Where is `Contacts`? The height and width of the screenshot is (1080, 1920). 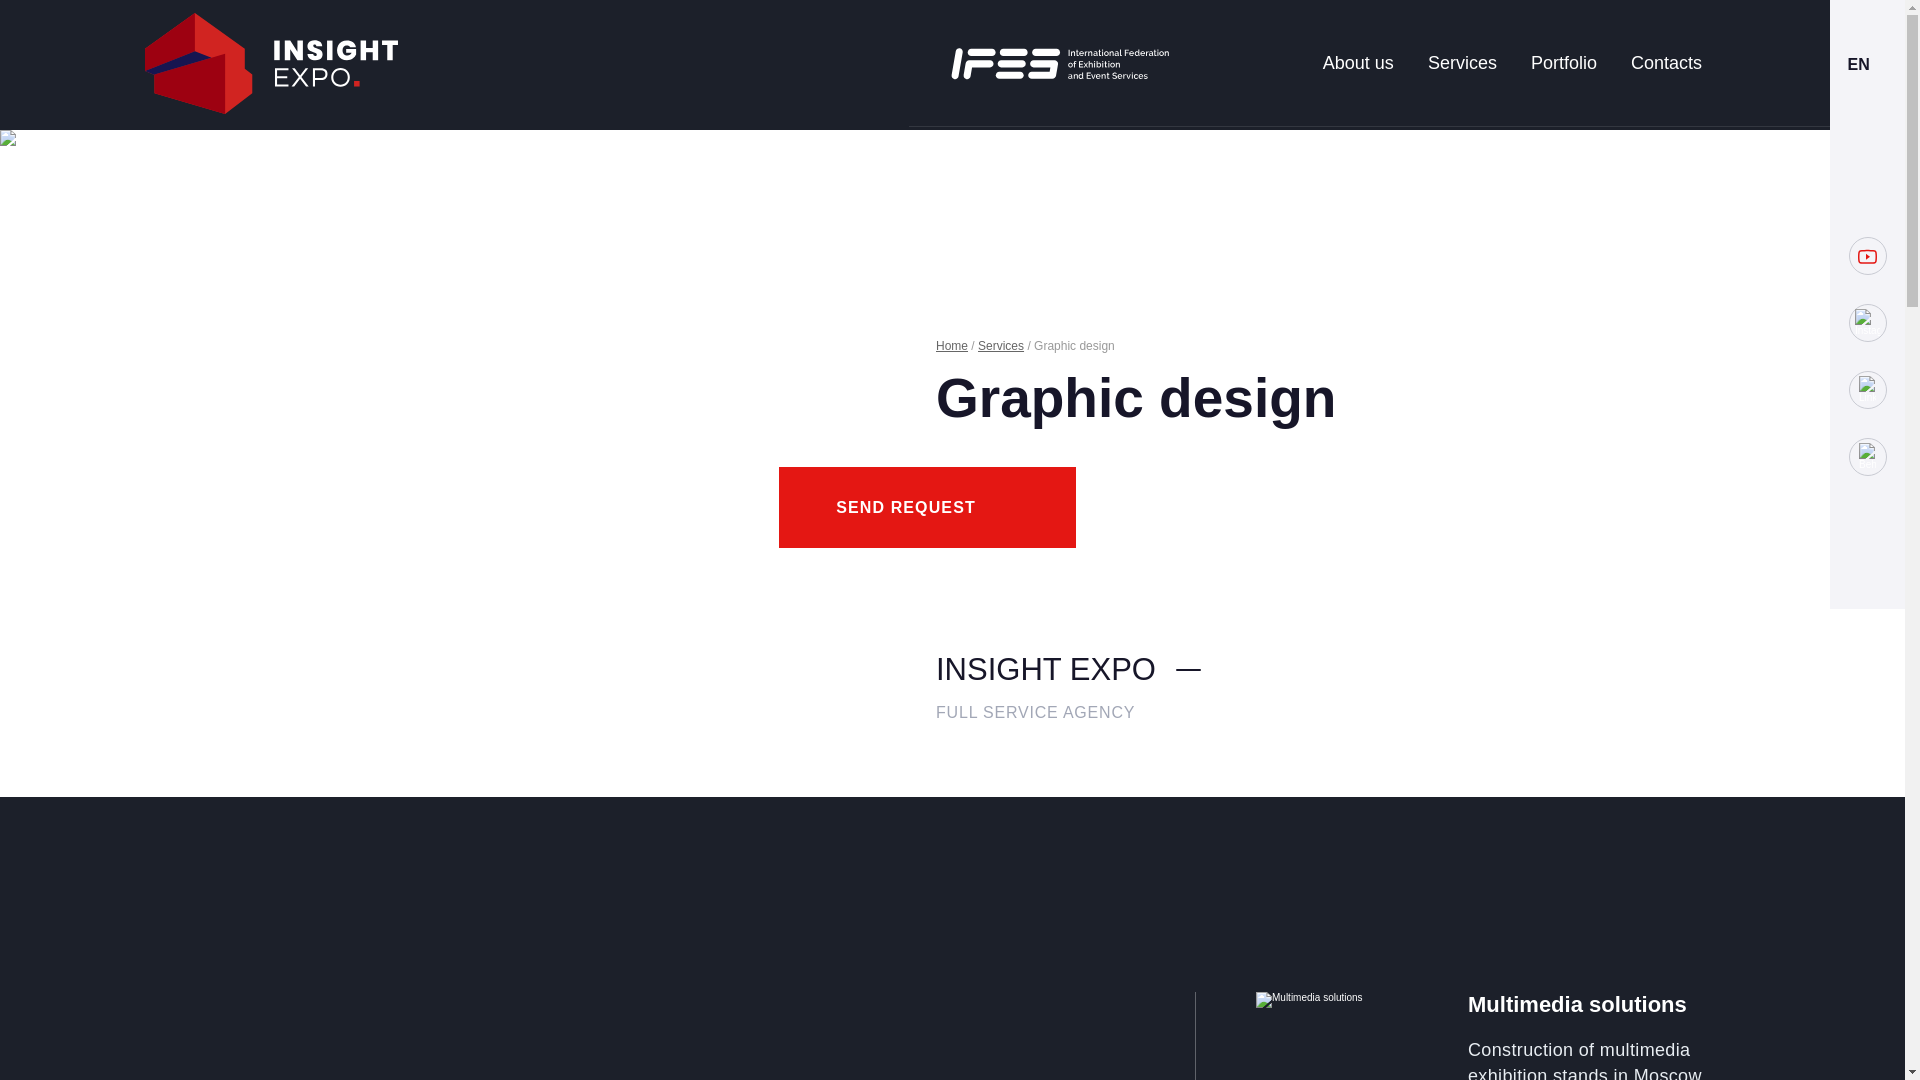 Contacts is located at coordinates (1666, 62).